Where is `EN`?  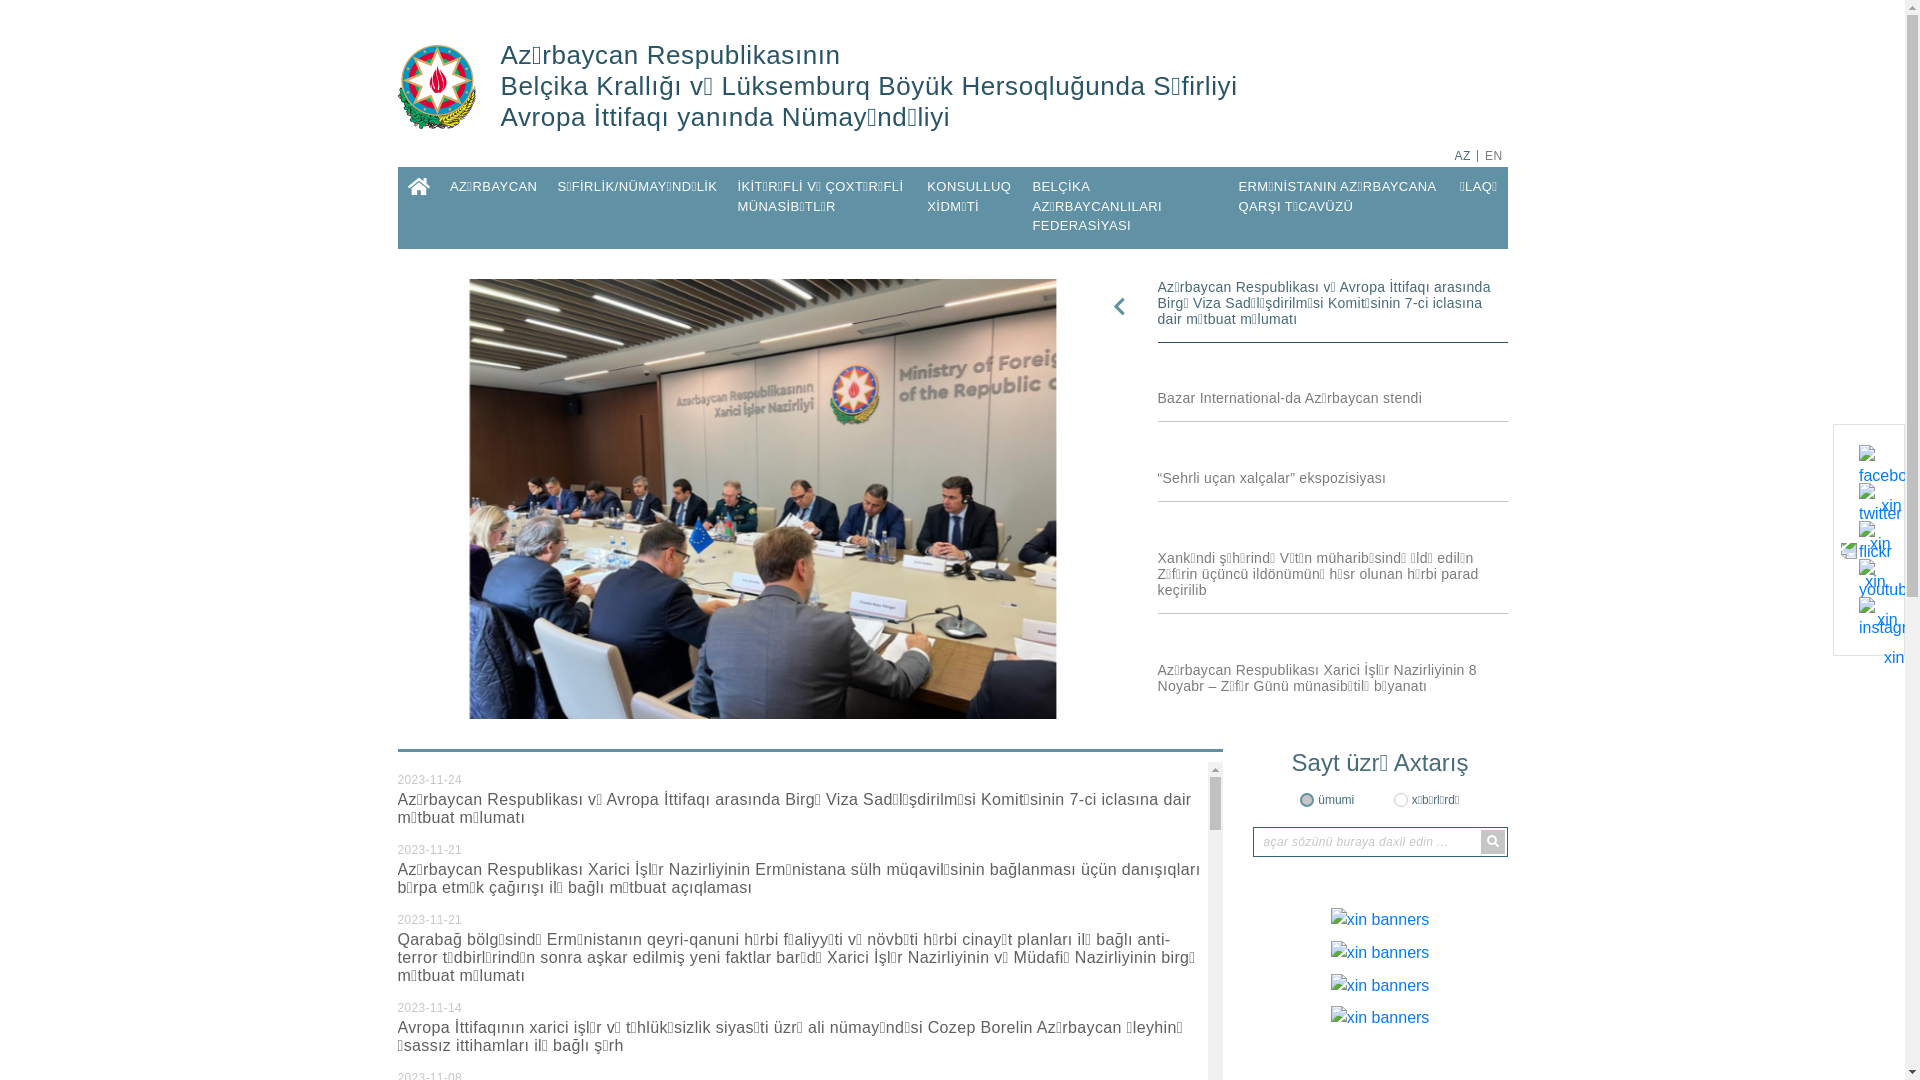 EN is located at coordinates (1494, 156).